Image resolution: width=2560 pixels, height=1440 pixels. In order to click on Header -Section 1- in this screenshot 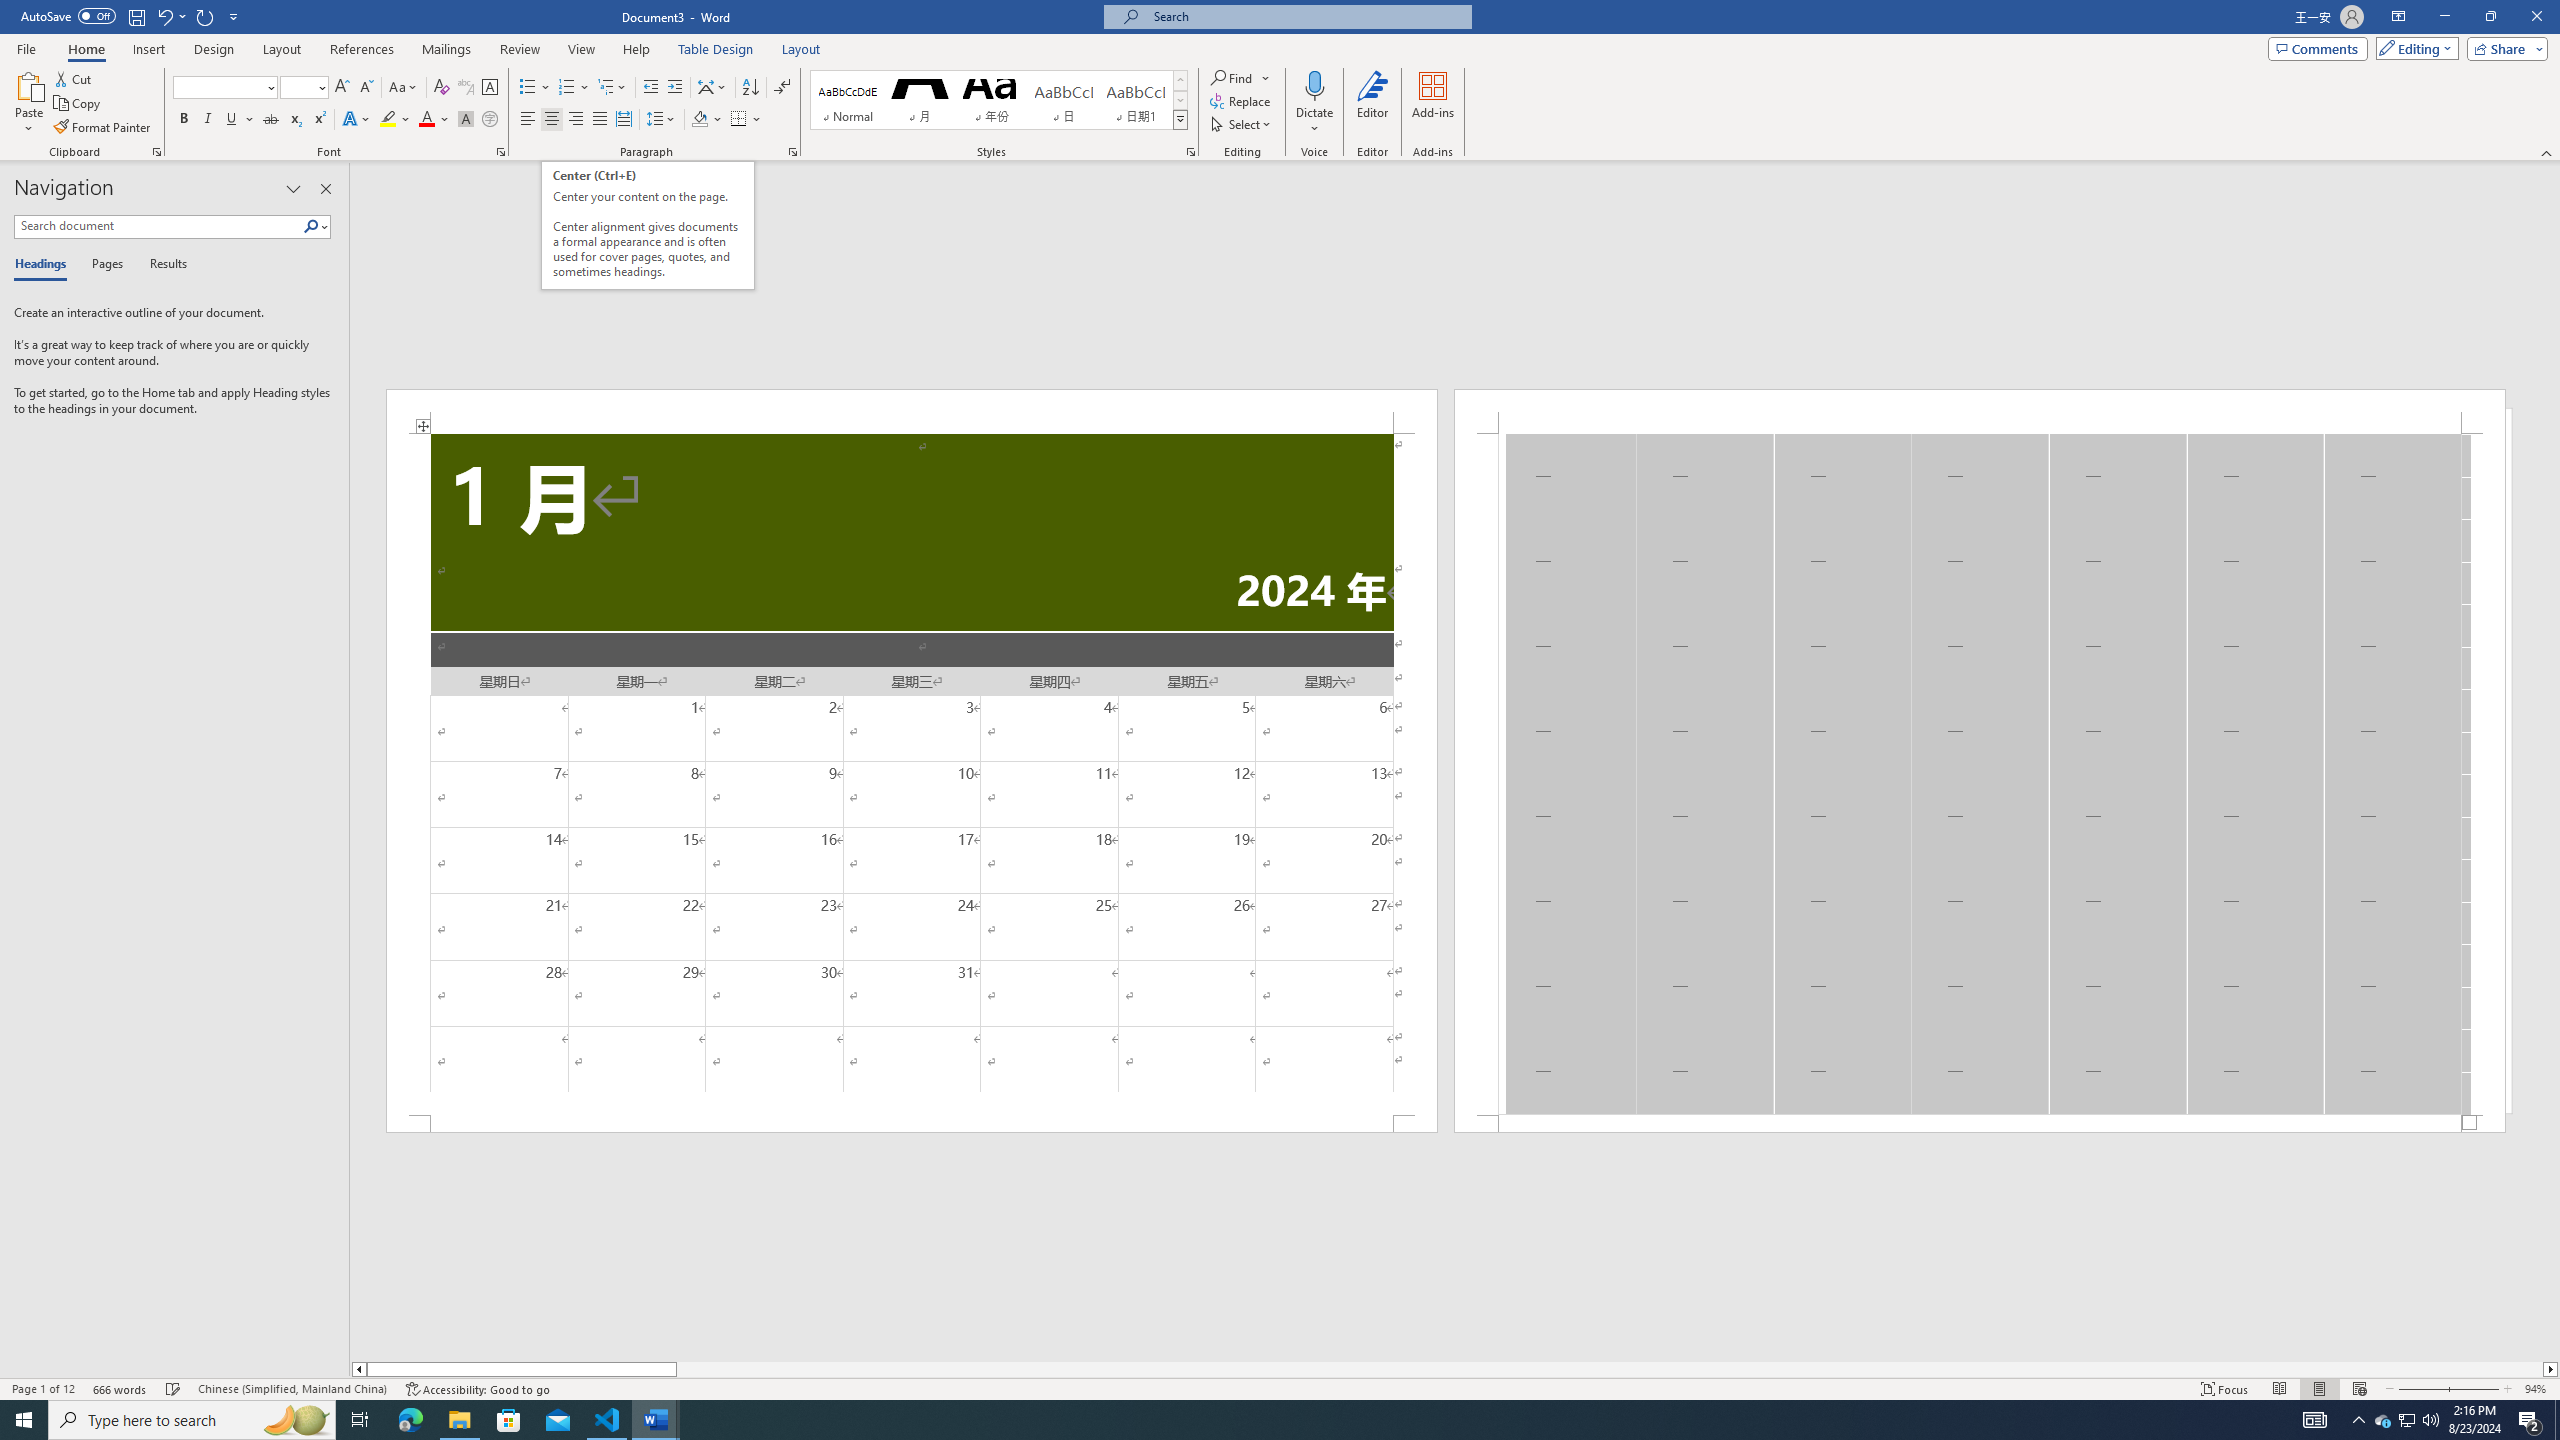, I will do `click(1980, 410)`.